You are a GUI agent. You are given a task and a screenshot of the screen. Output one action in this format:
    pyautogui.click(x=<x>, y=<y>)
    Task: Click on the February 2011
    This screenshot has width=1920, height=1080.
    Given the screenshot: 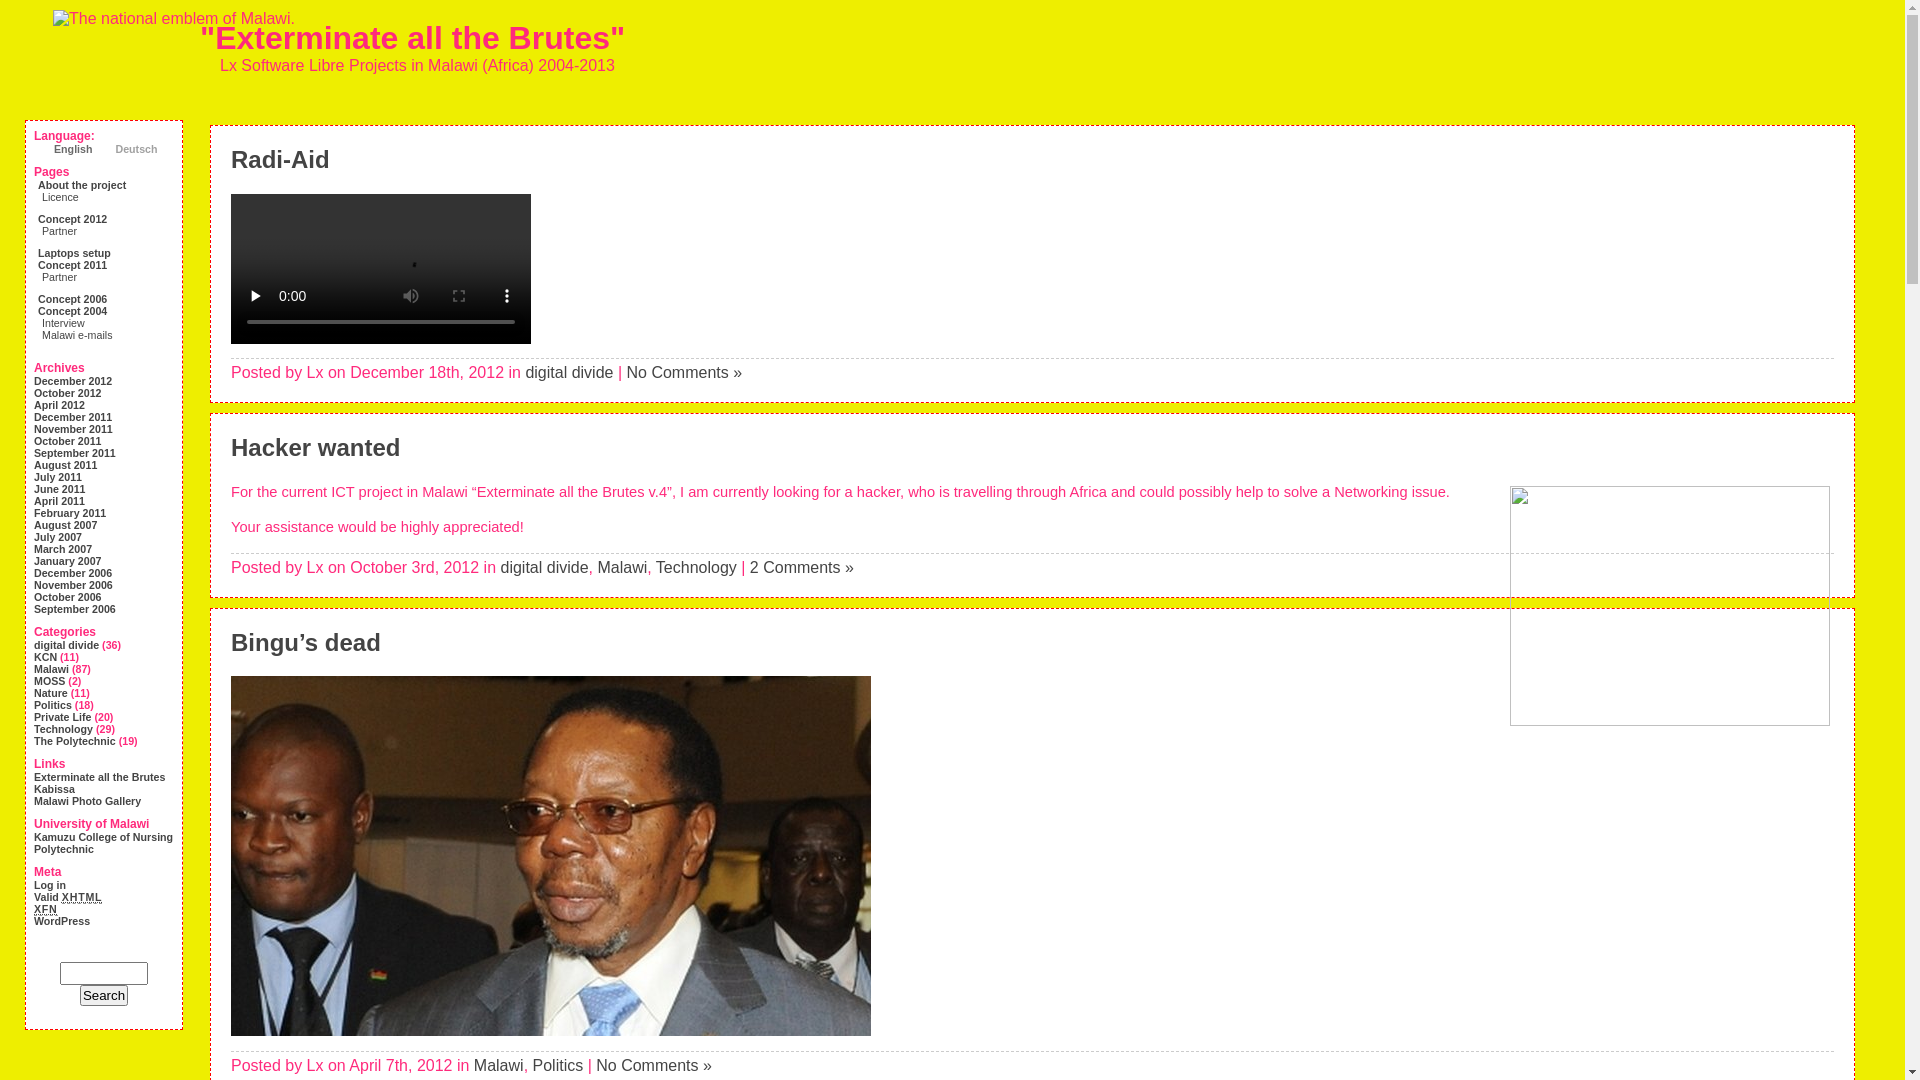 What is the action you would take?
    pyautogui.click(x=70, y=513)
    